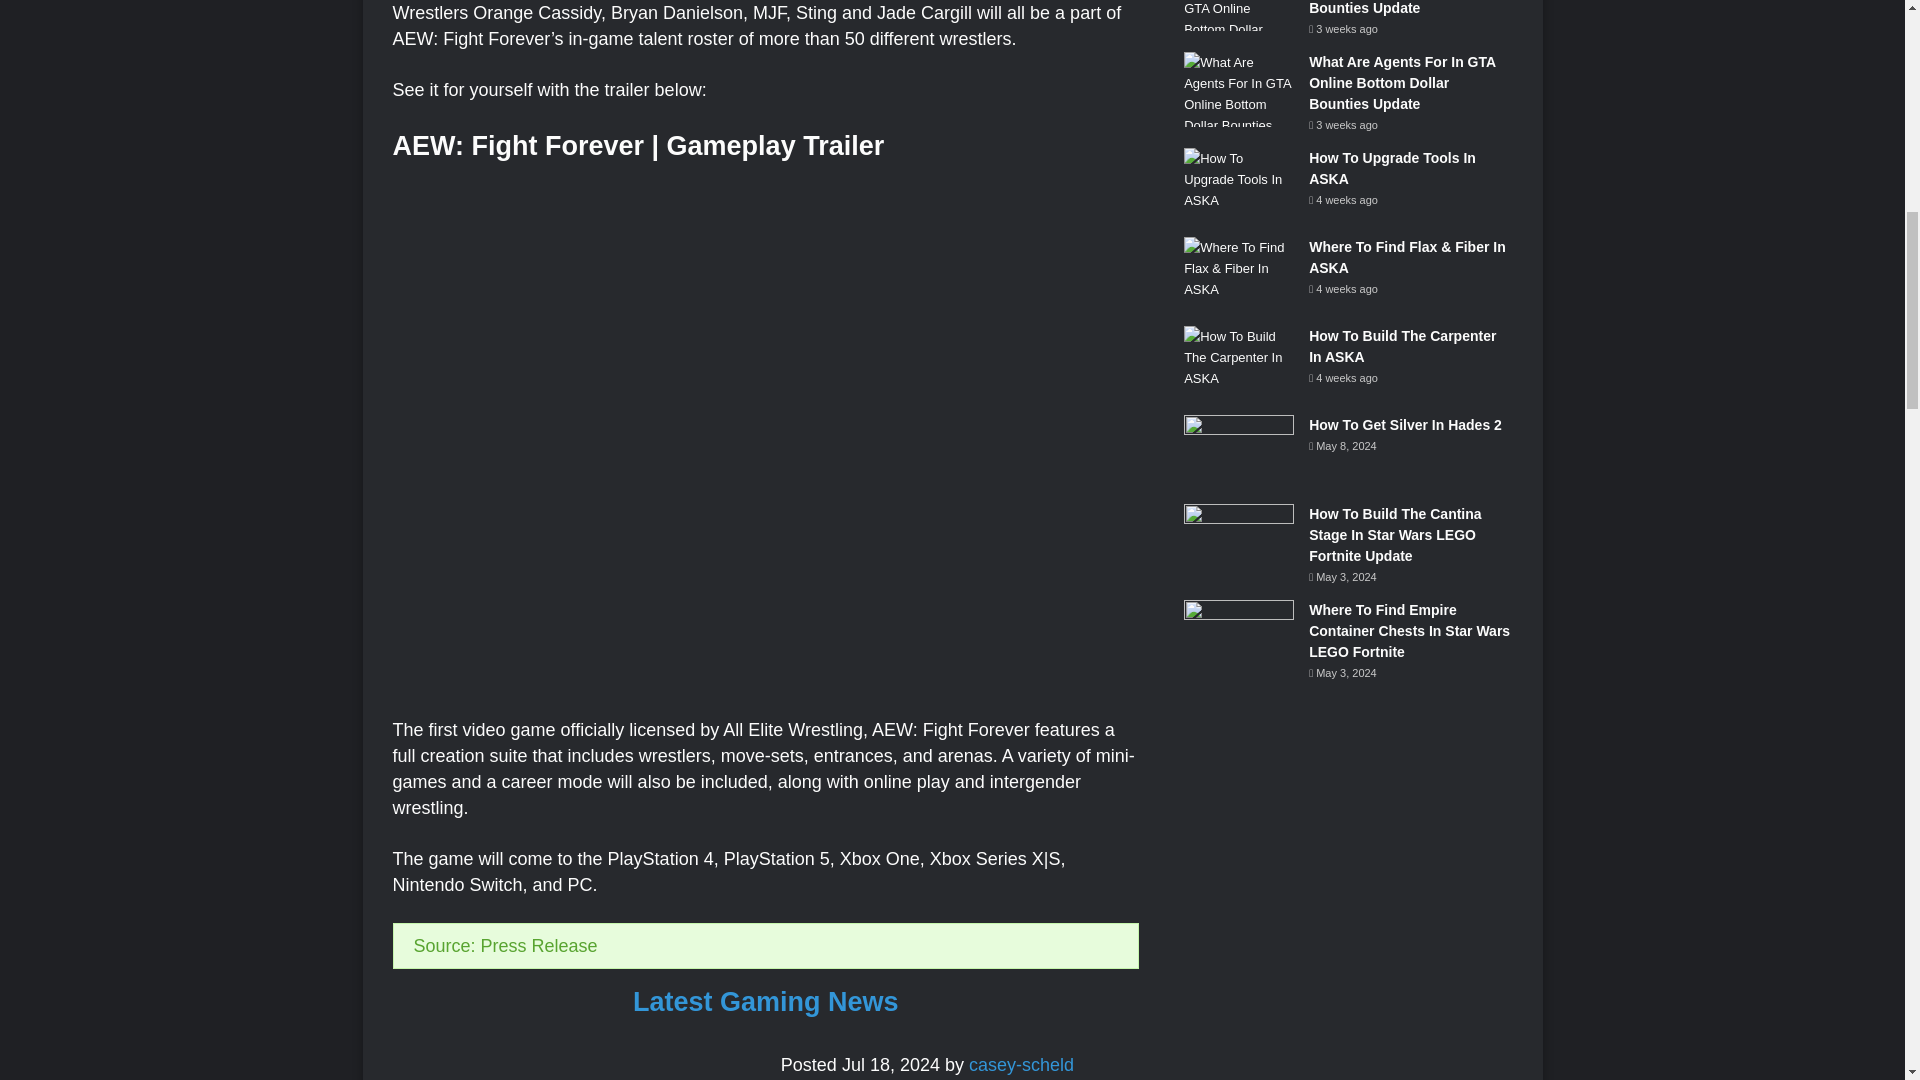 The width and height of the screenshot is (1920, 1080). Describe the element at coordinates (766, 1002) in the screenshot. I see `Latest Gaming News` at that location.